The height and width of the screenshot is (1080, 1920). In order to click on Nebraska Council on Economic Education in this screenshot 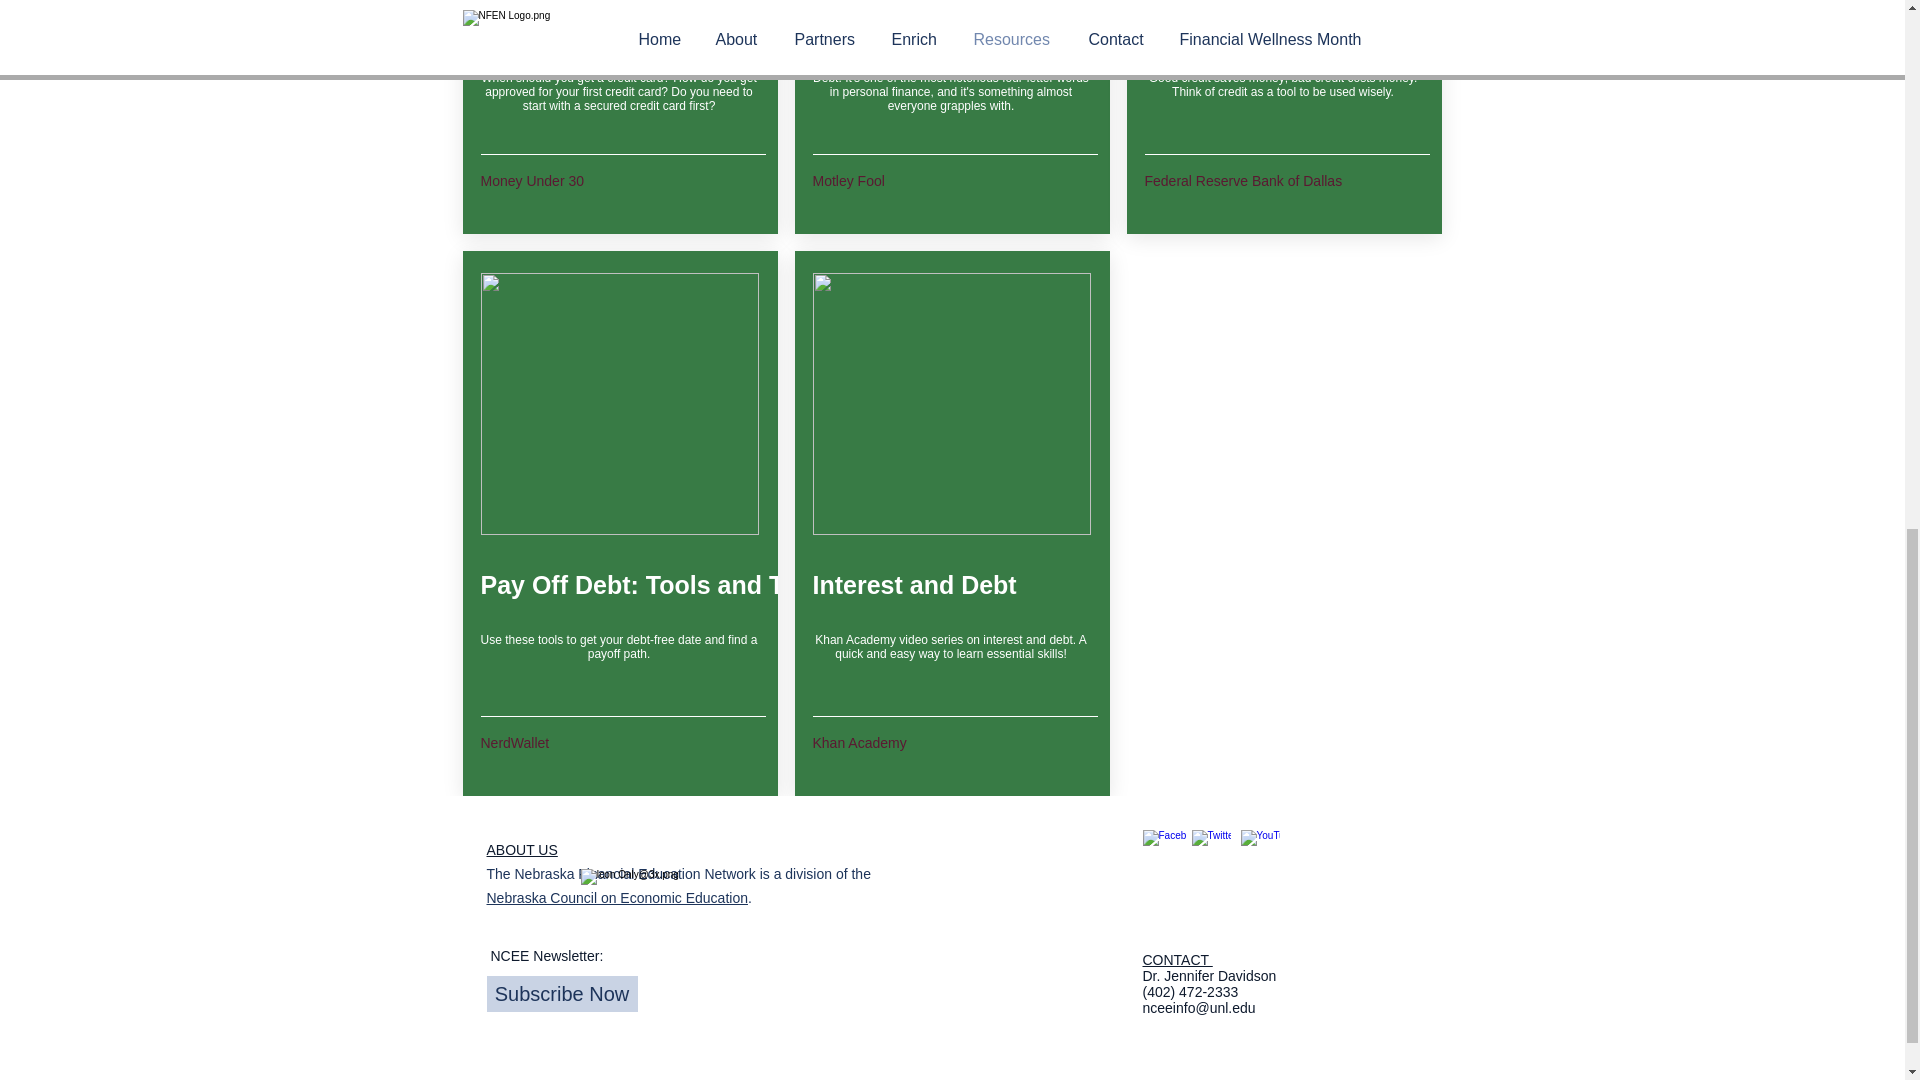, I will do `click(616, 898)`.